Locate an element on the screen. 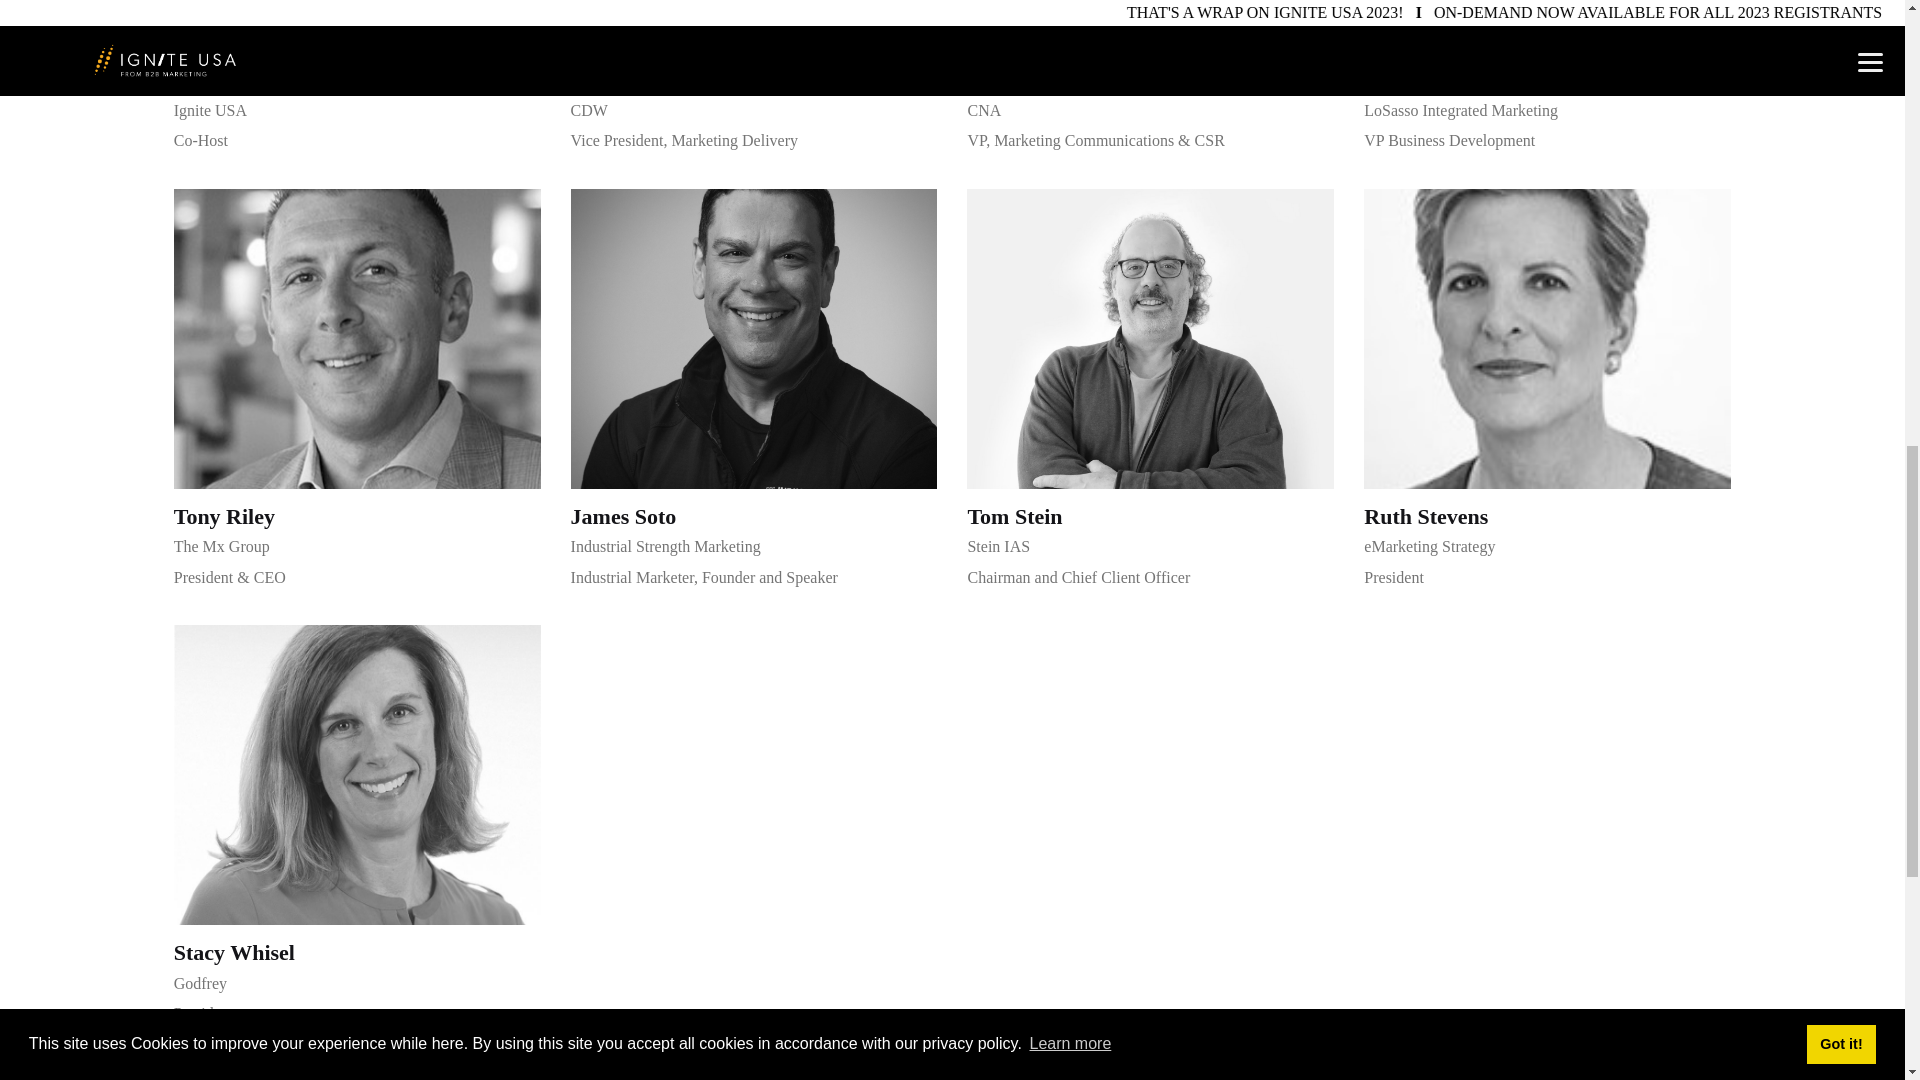 The height and width of the screenshot is (1080, 1920). Speaker Details is located at coordinates (358, 339).